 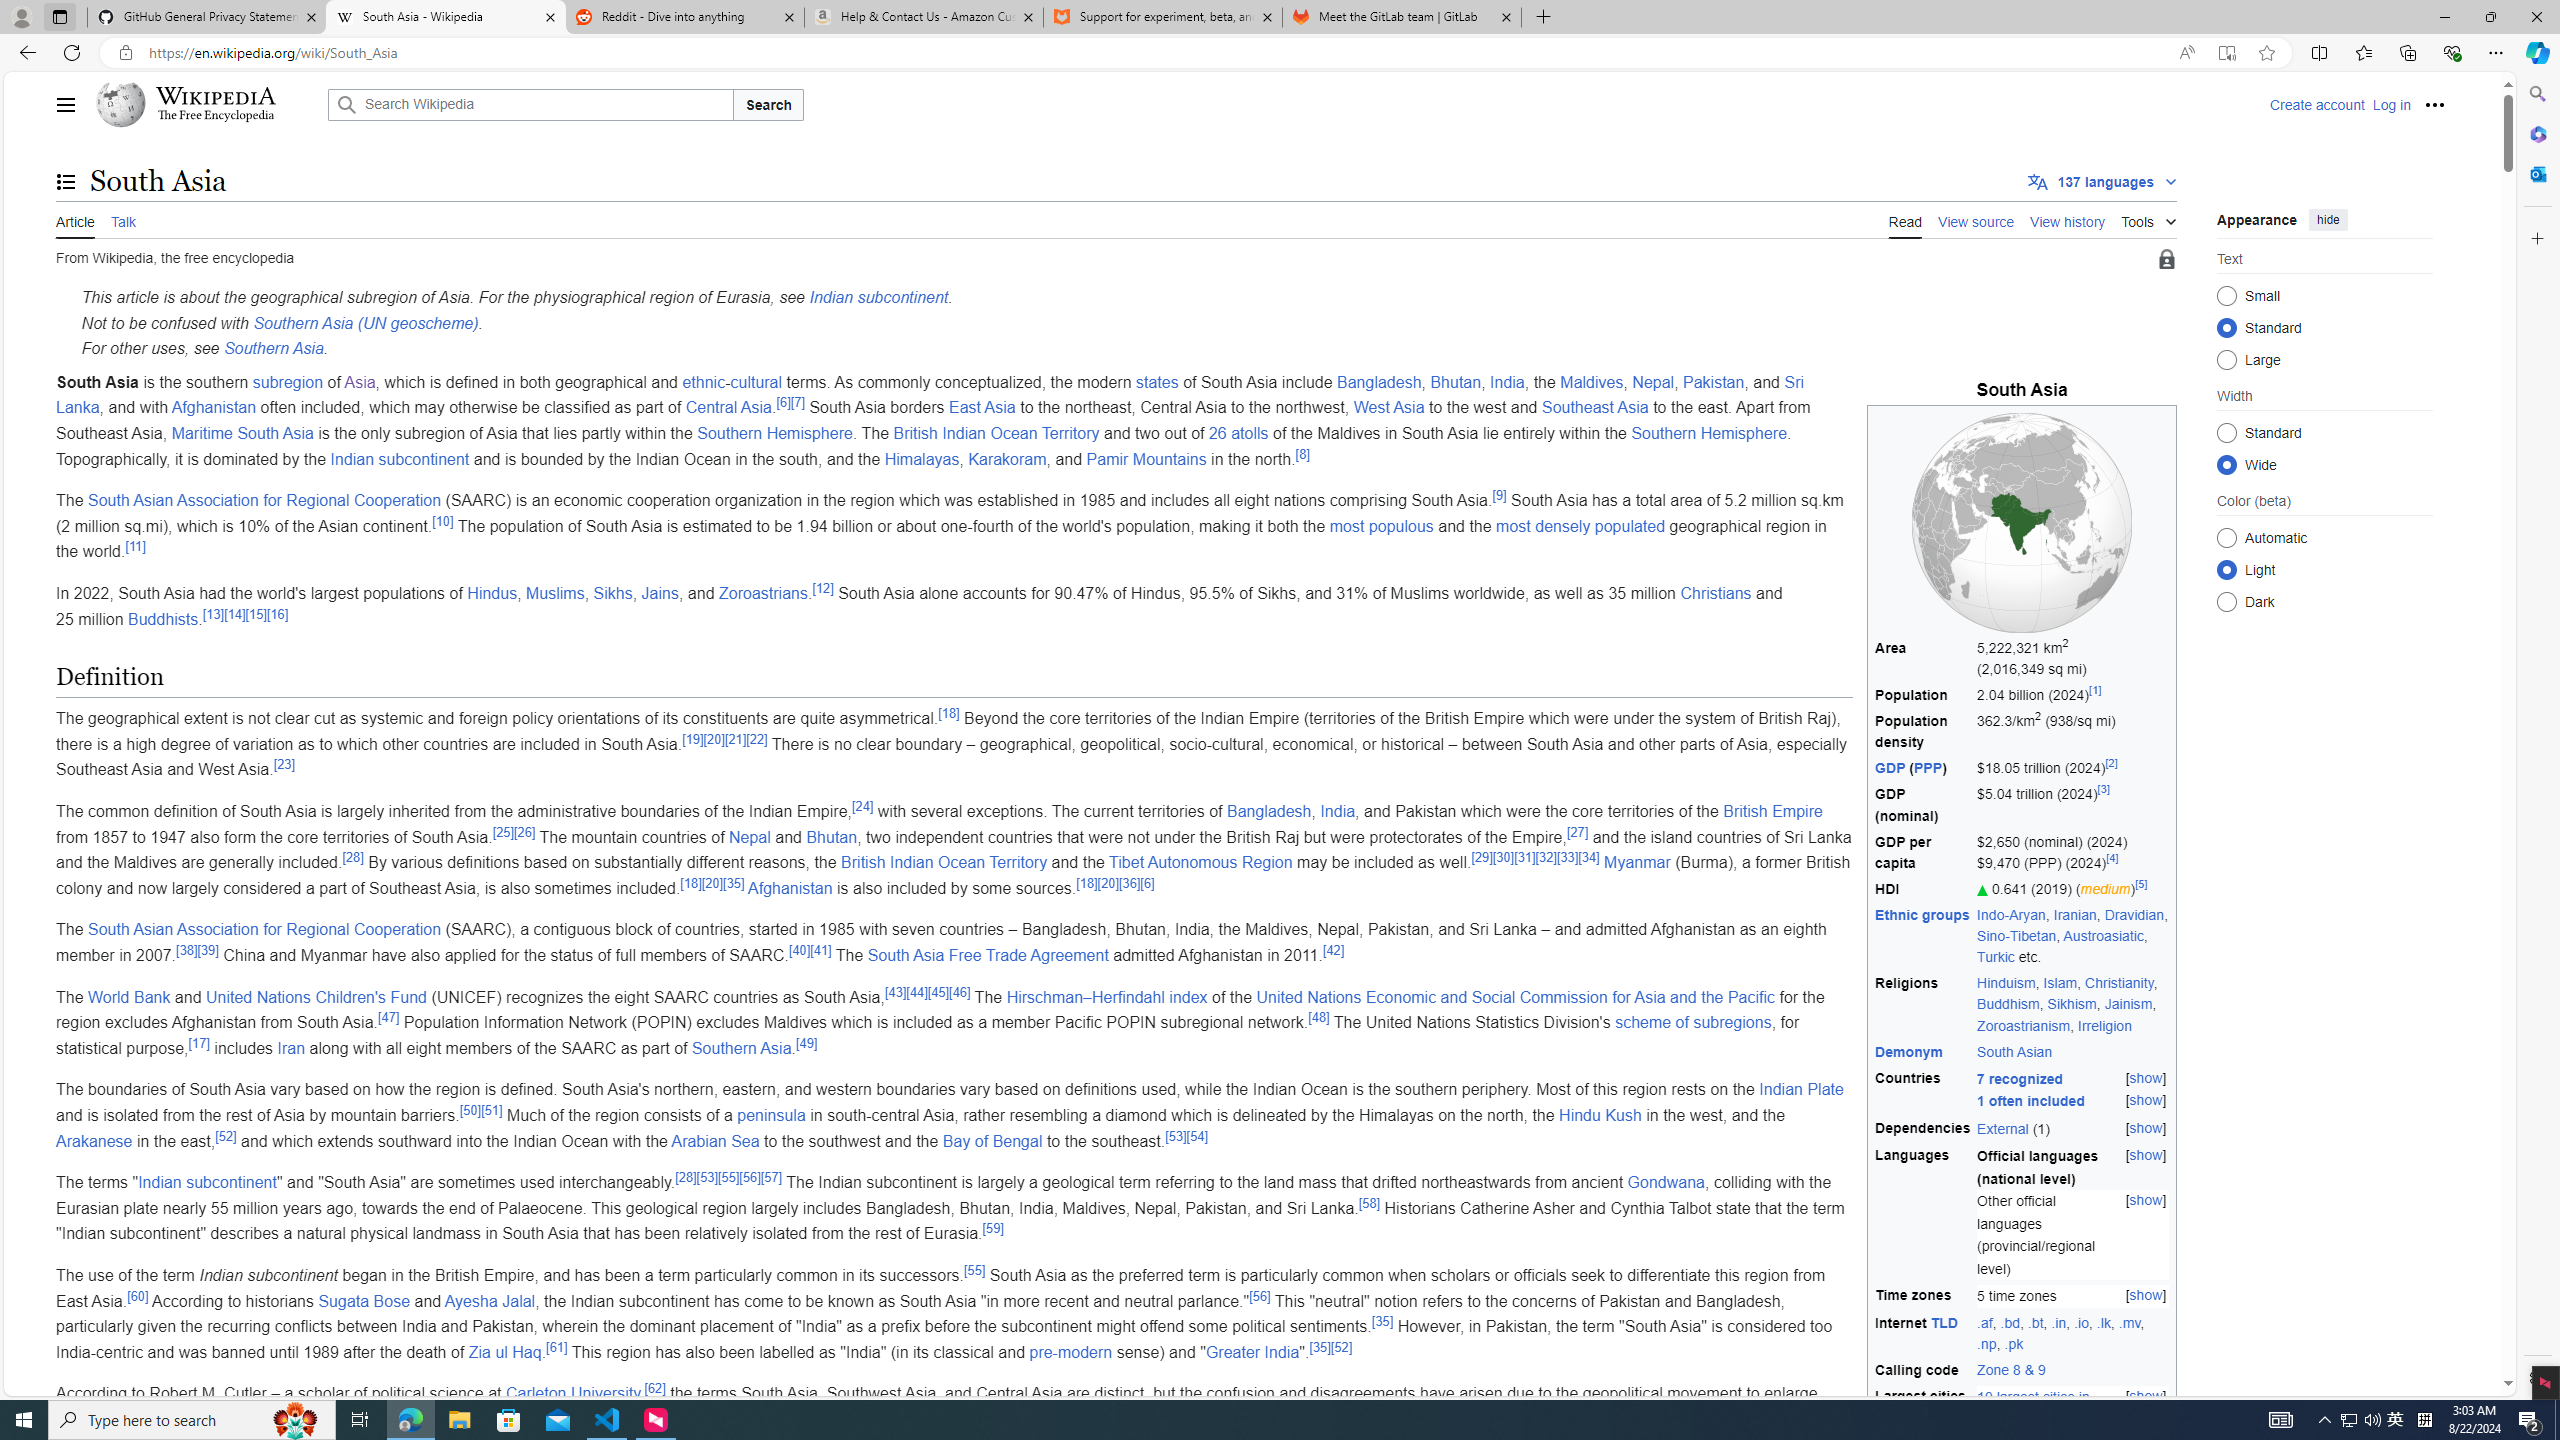 What do you see at coordinates (1906, 219) in the screenshot?
I see `Read` at bounding box center [1906, 219].